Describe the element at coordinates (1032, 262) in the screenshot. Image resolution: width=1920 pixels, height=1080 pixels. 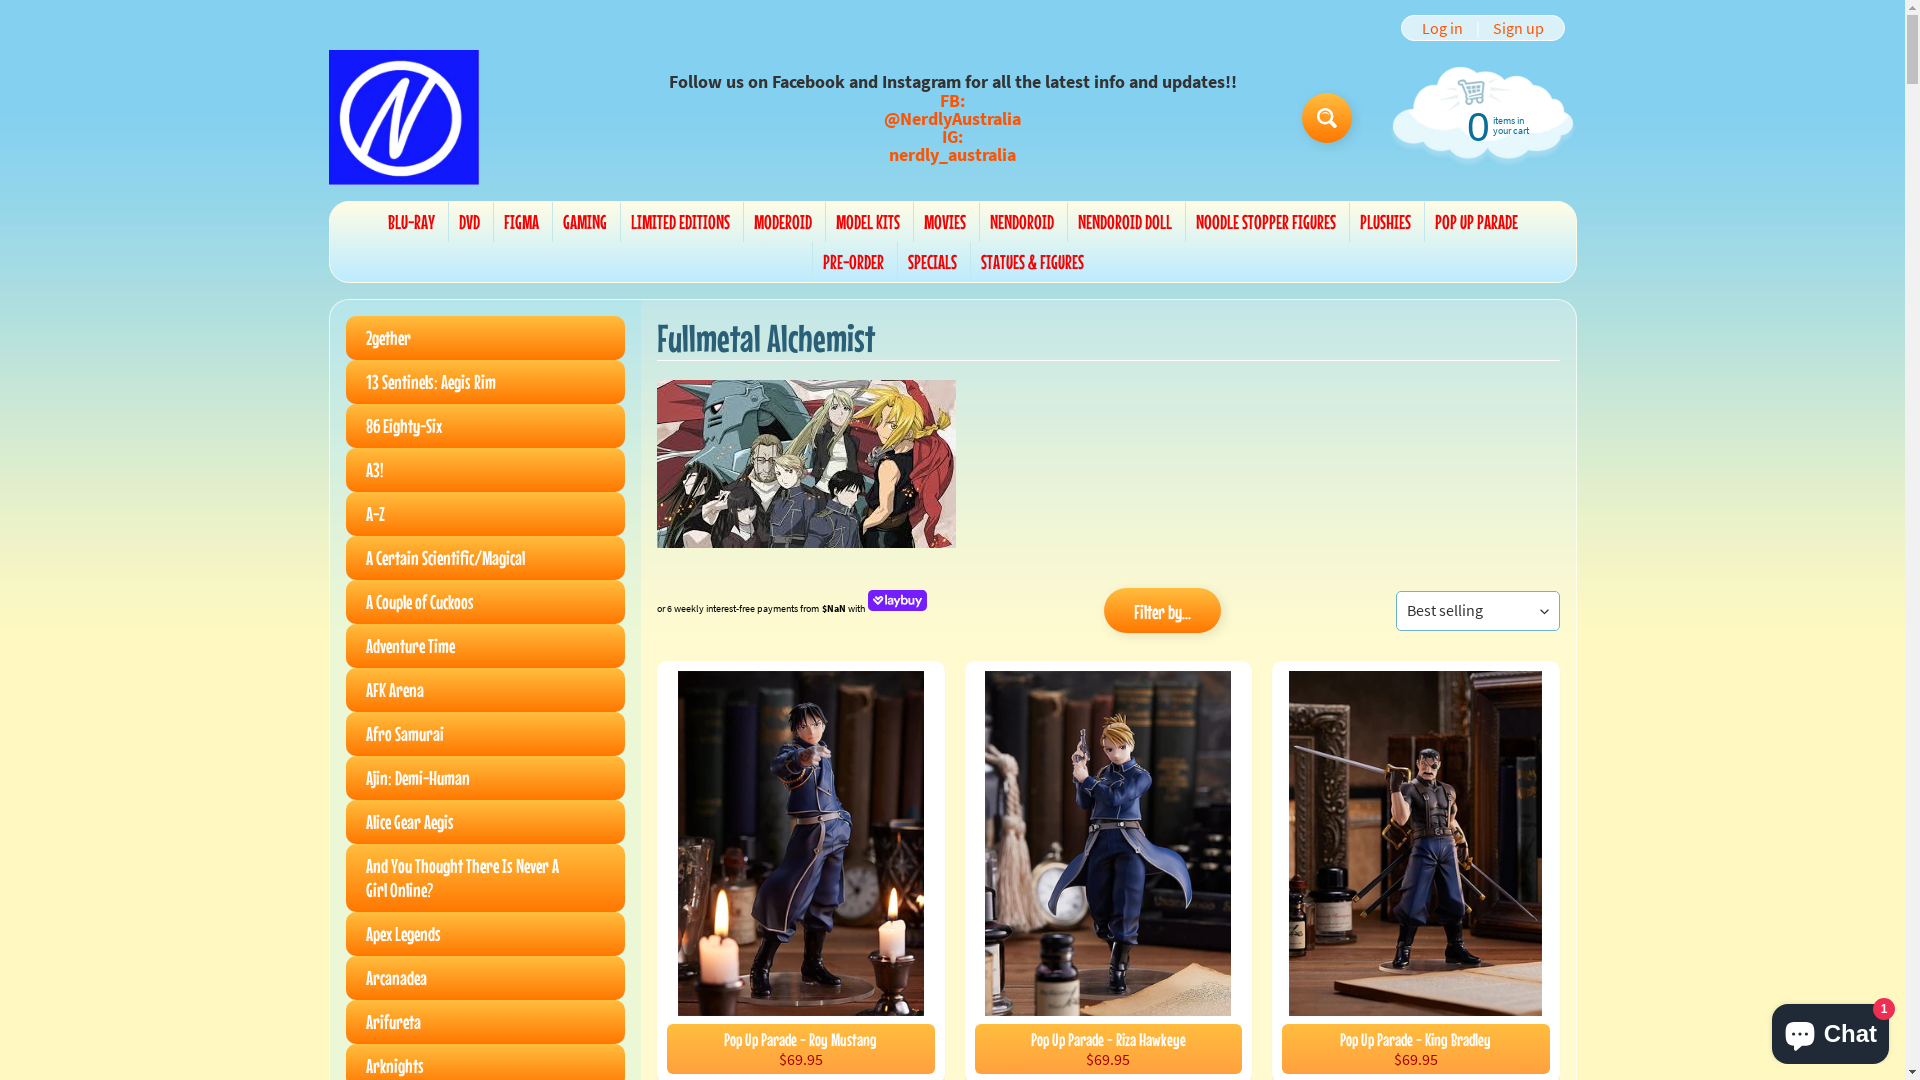
I see `STATUES & FIGURES` at that location.